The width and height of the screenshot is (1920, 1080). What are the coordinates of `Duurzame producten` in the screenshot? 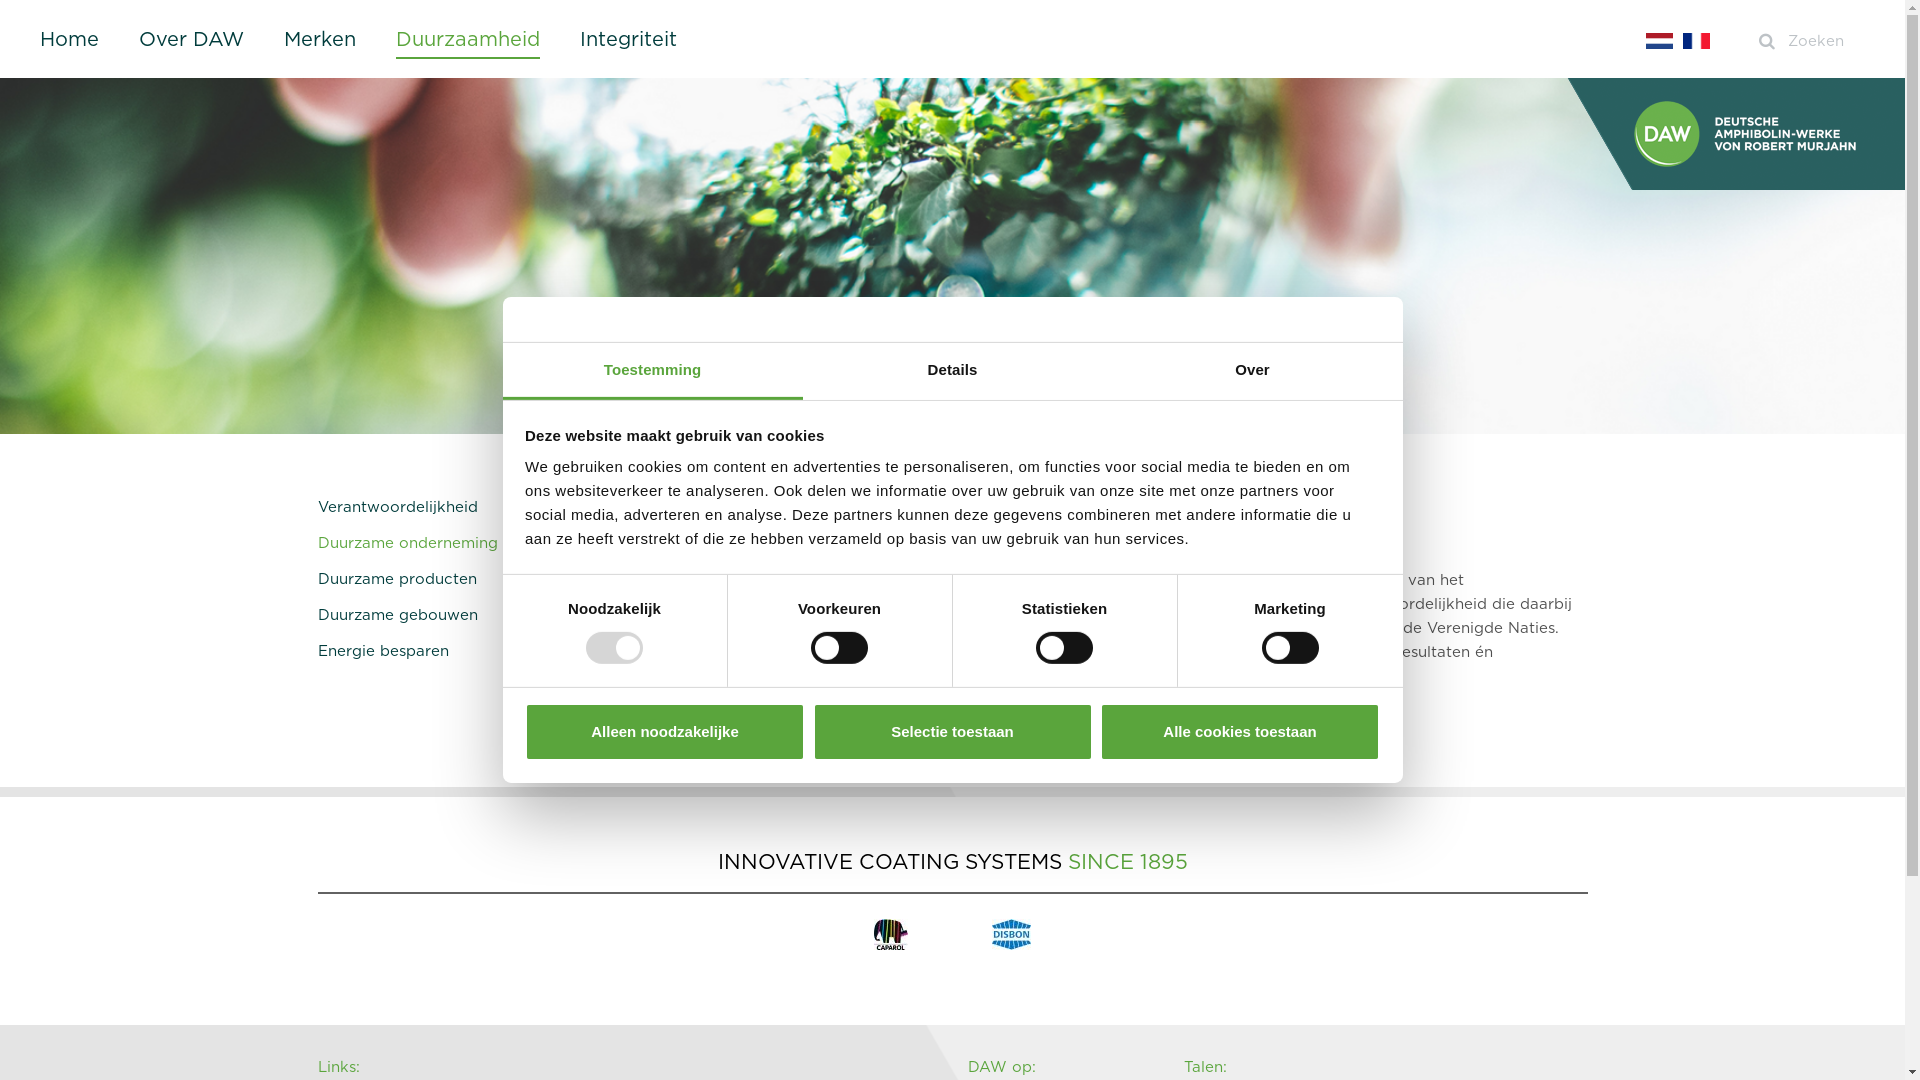 It's located at (466, 579).